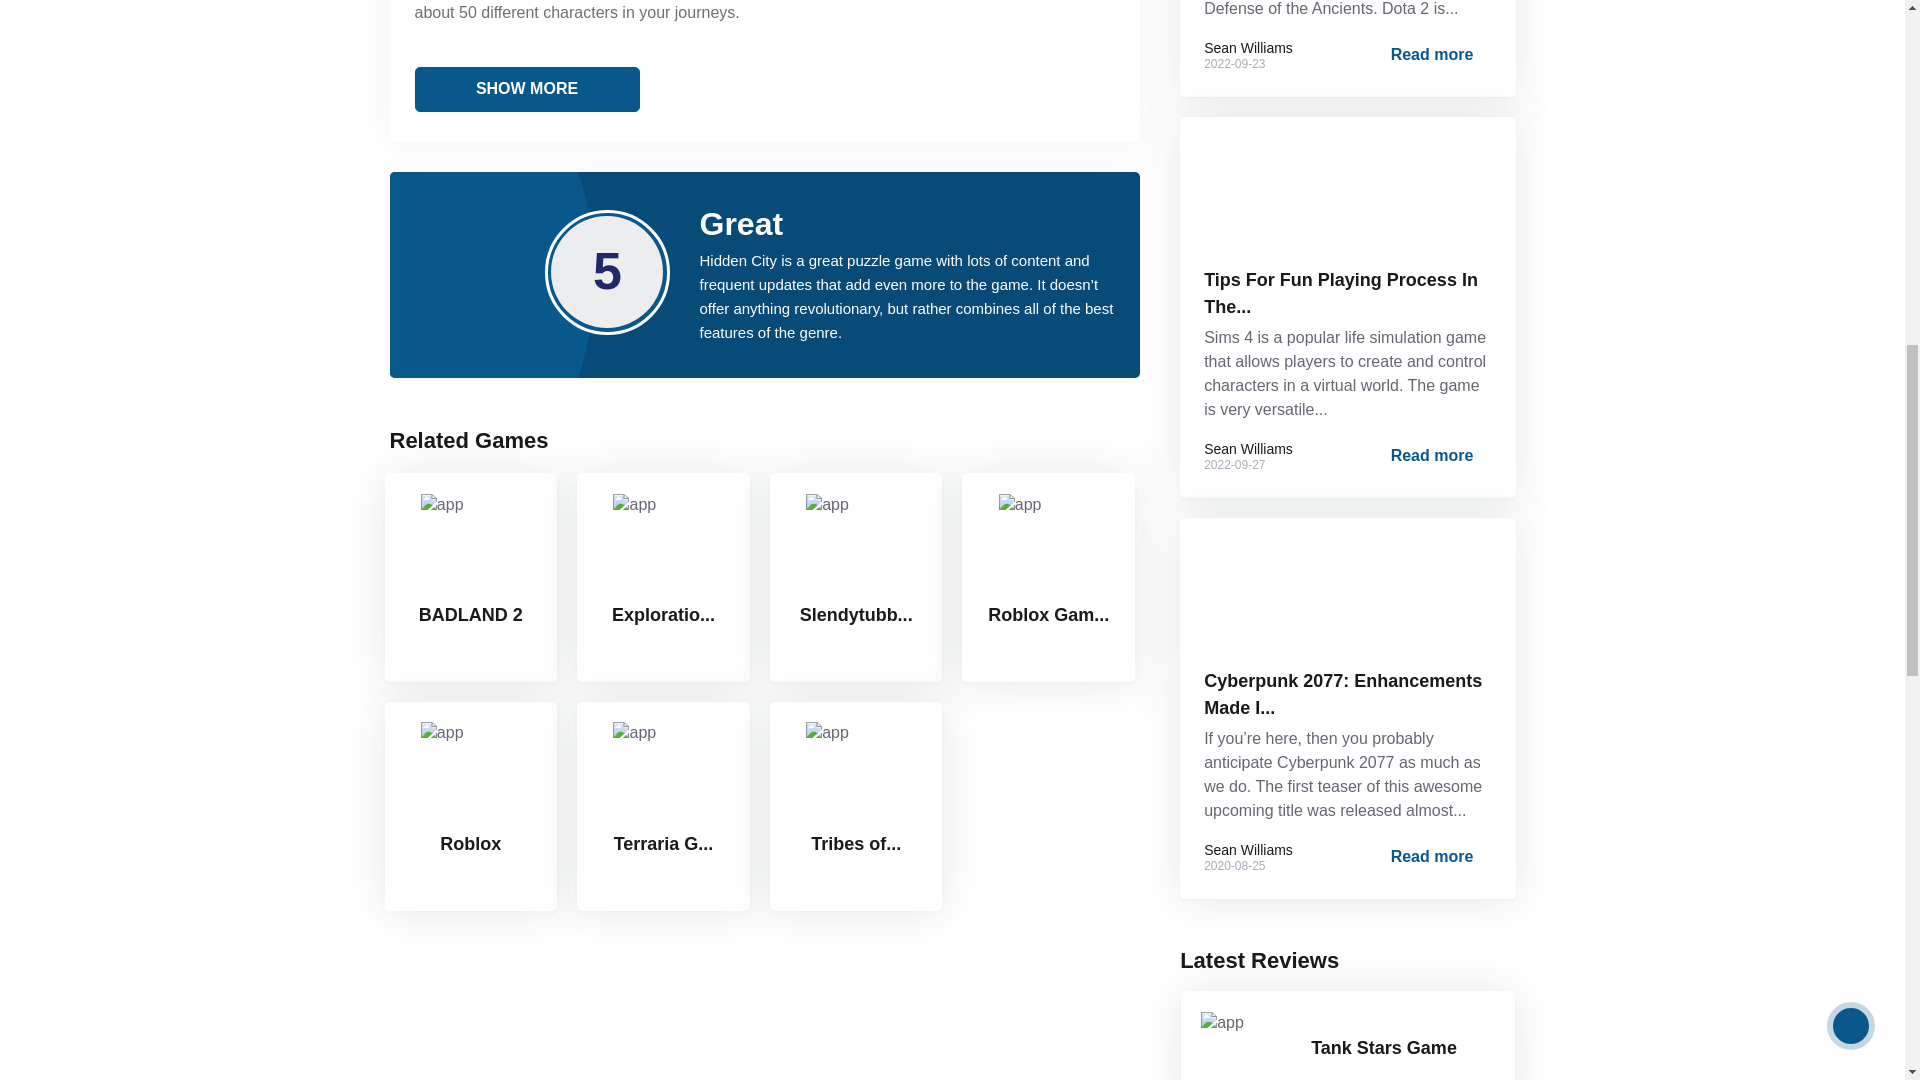  Describe the element at coordinates (664, 806) in the screenshot. I see `Terraria G...` at that location.